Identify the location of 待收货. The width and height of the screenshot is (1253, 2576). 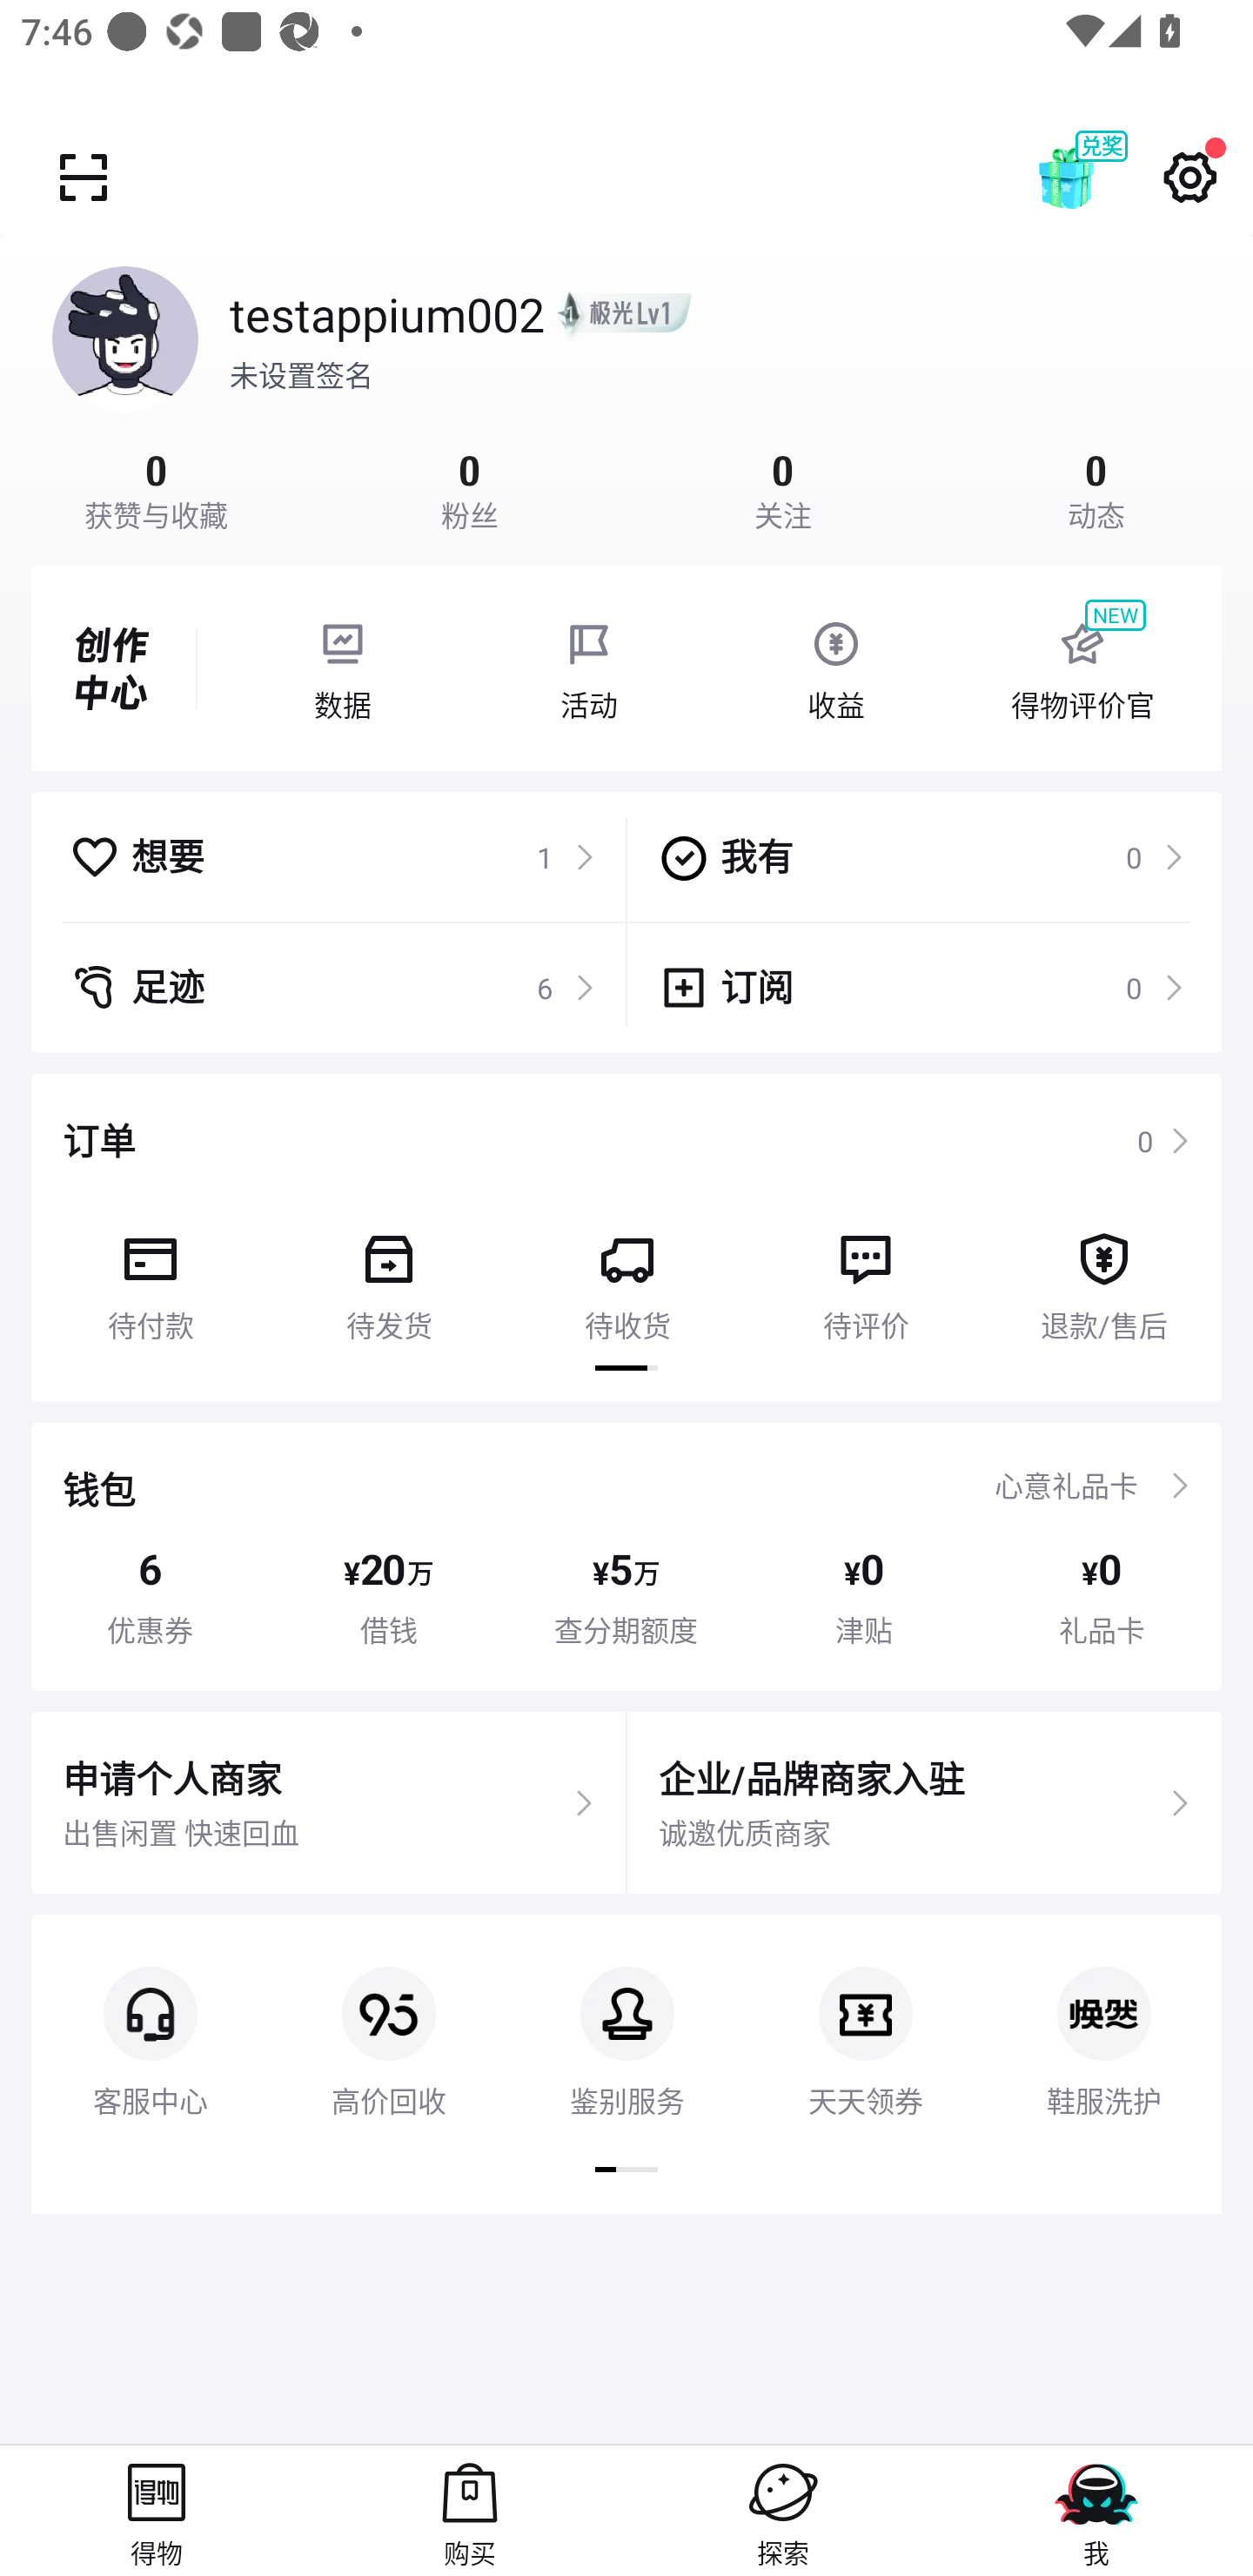
(627, 1276).